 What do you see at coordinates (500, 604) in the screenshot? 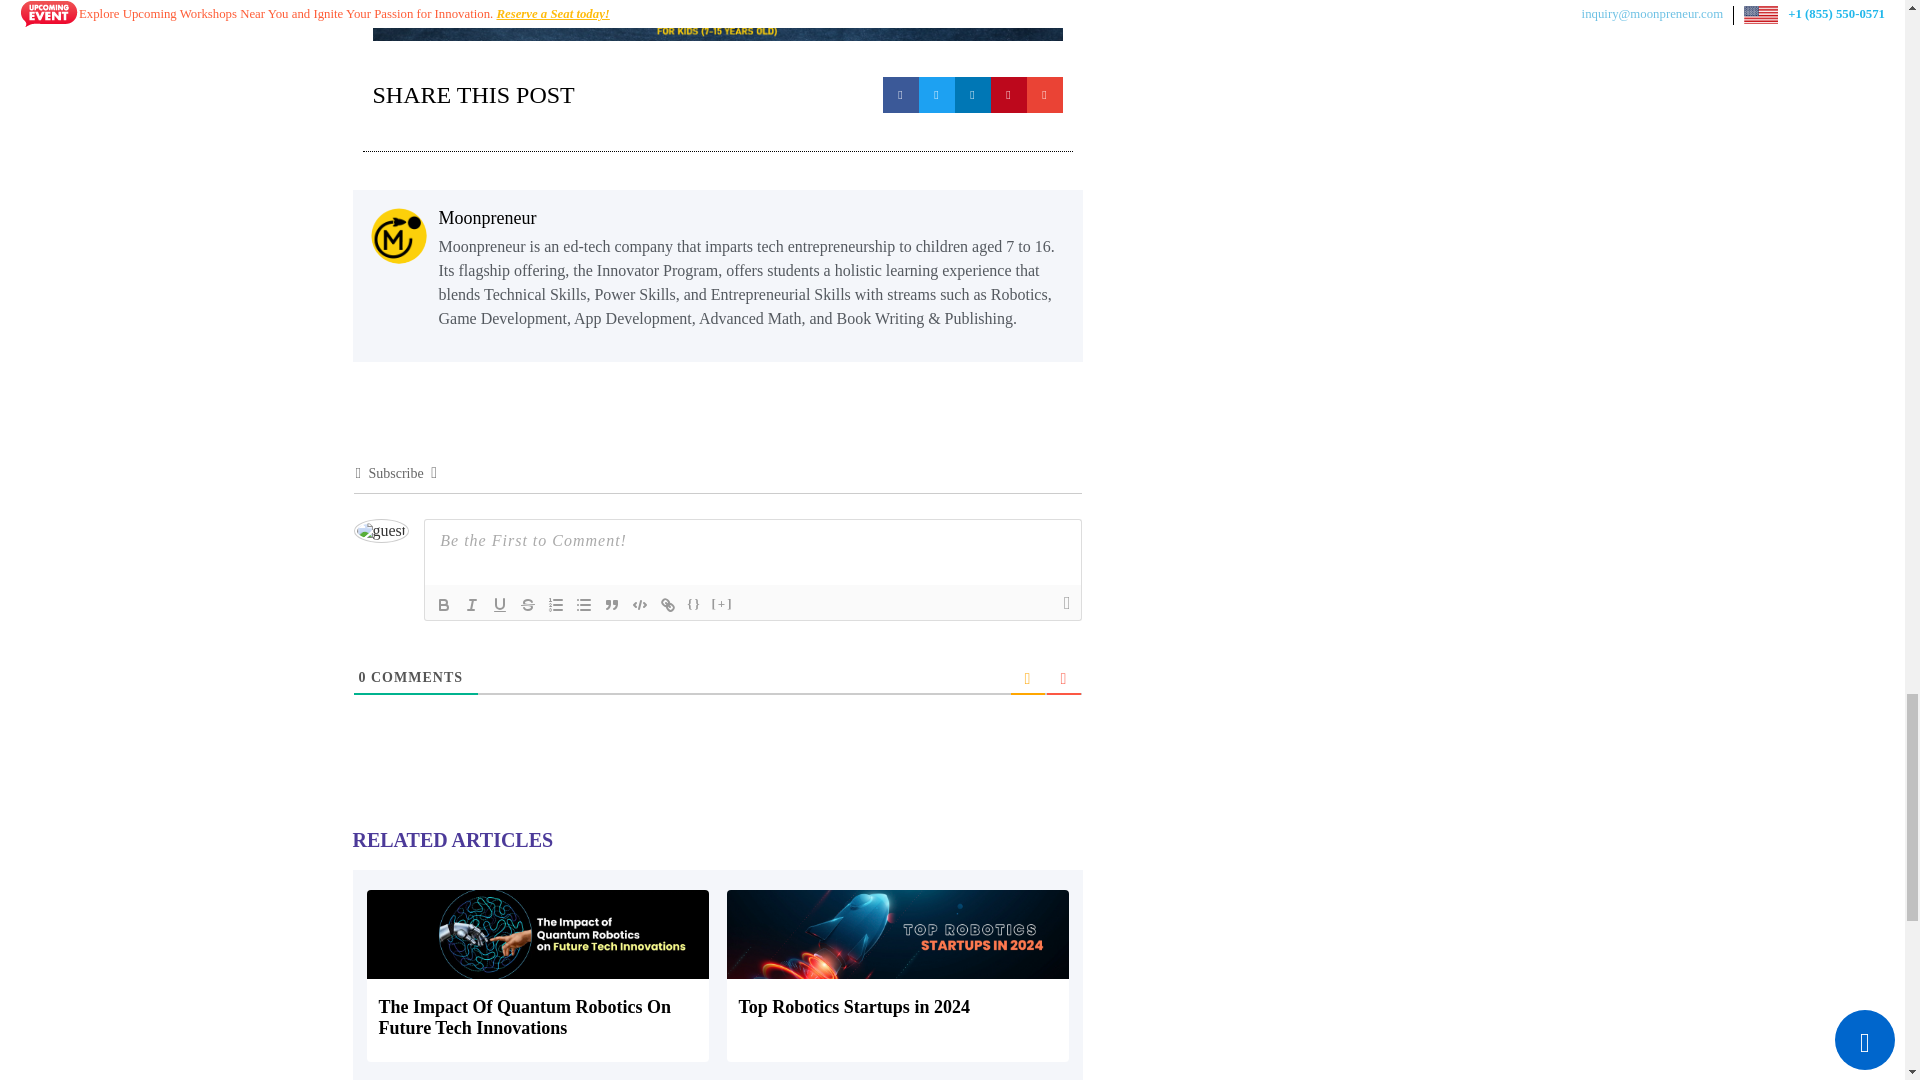
I see `Underline` at bounding box center [500, 604].